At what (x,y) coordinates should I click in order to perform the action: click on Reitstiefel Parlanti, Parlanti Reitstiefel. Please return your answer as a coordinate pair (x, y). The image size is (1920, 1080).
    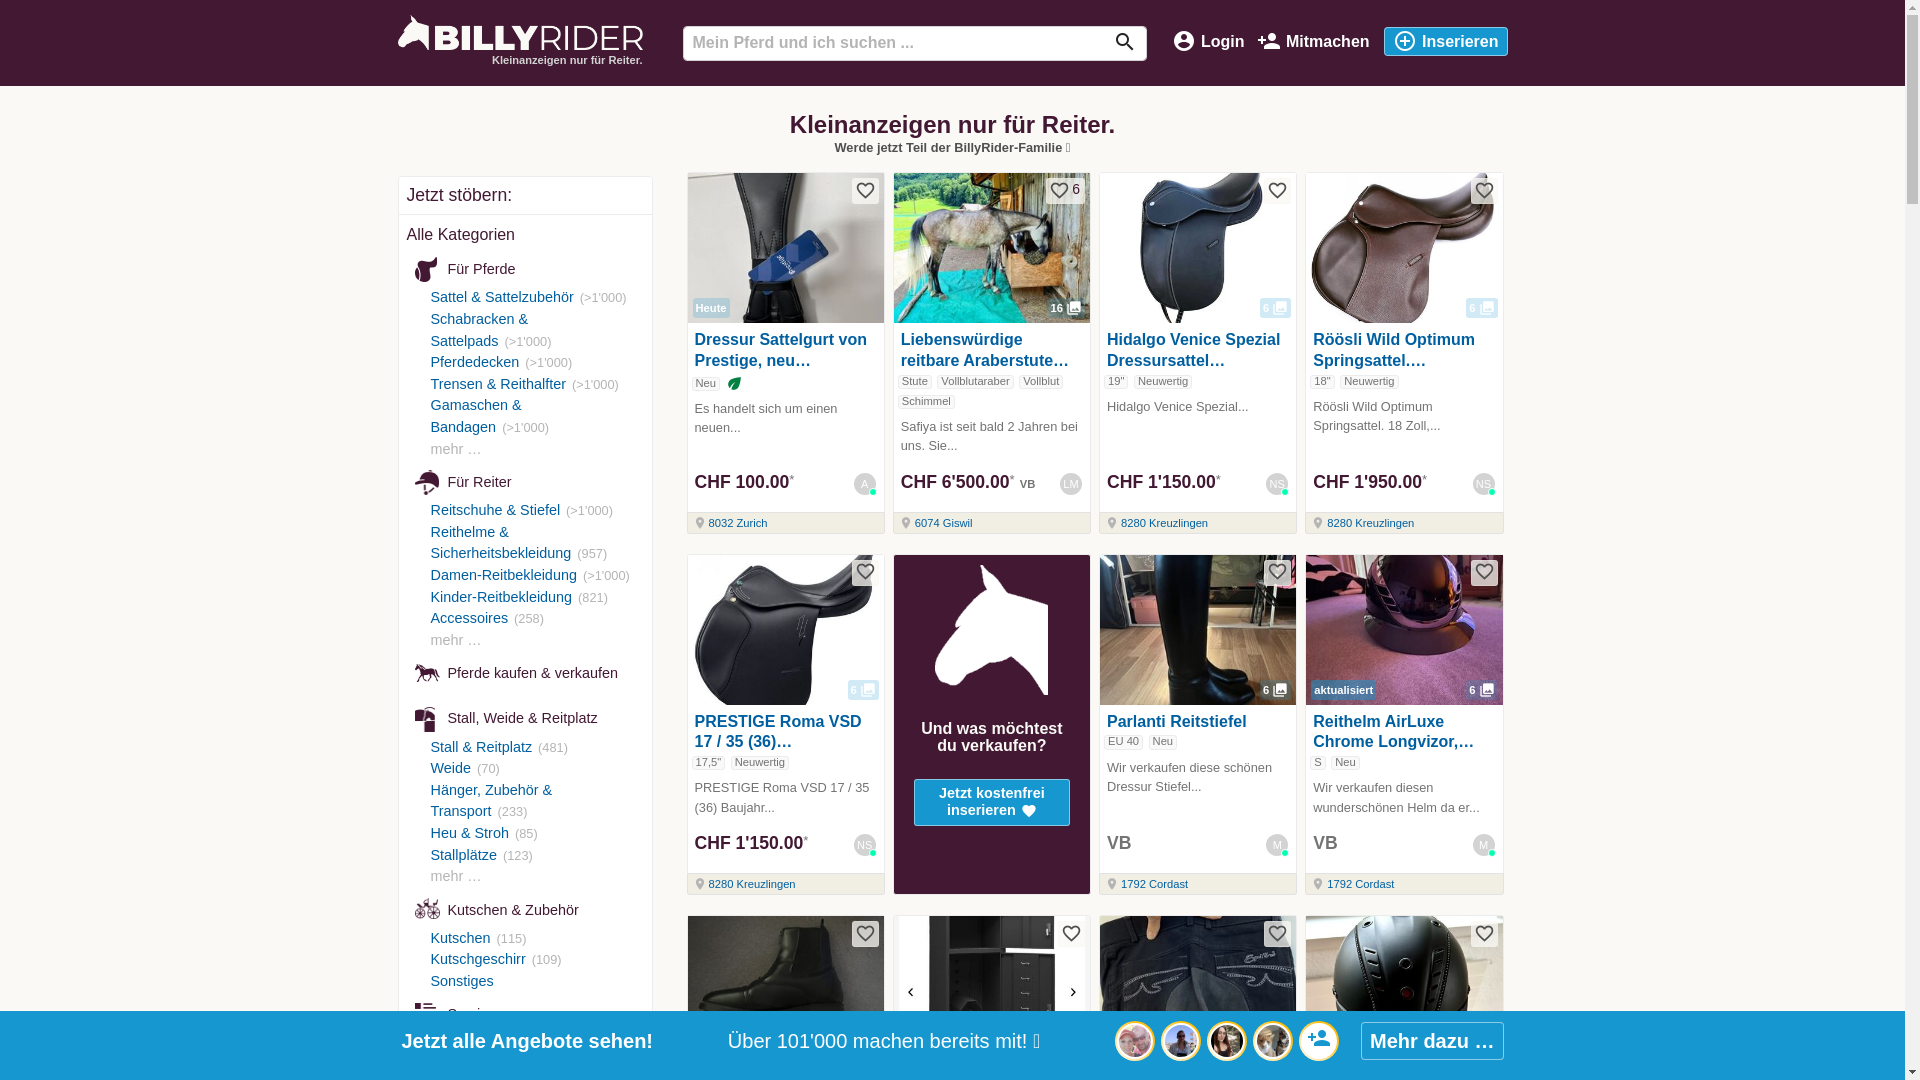
    Looking at the image, I should click on (1198, 630).